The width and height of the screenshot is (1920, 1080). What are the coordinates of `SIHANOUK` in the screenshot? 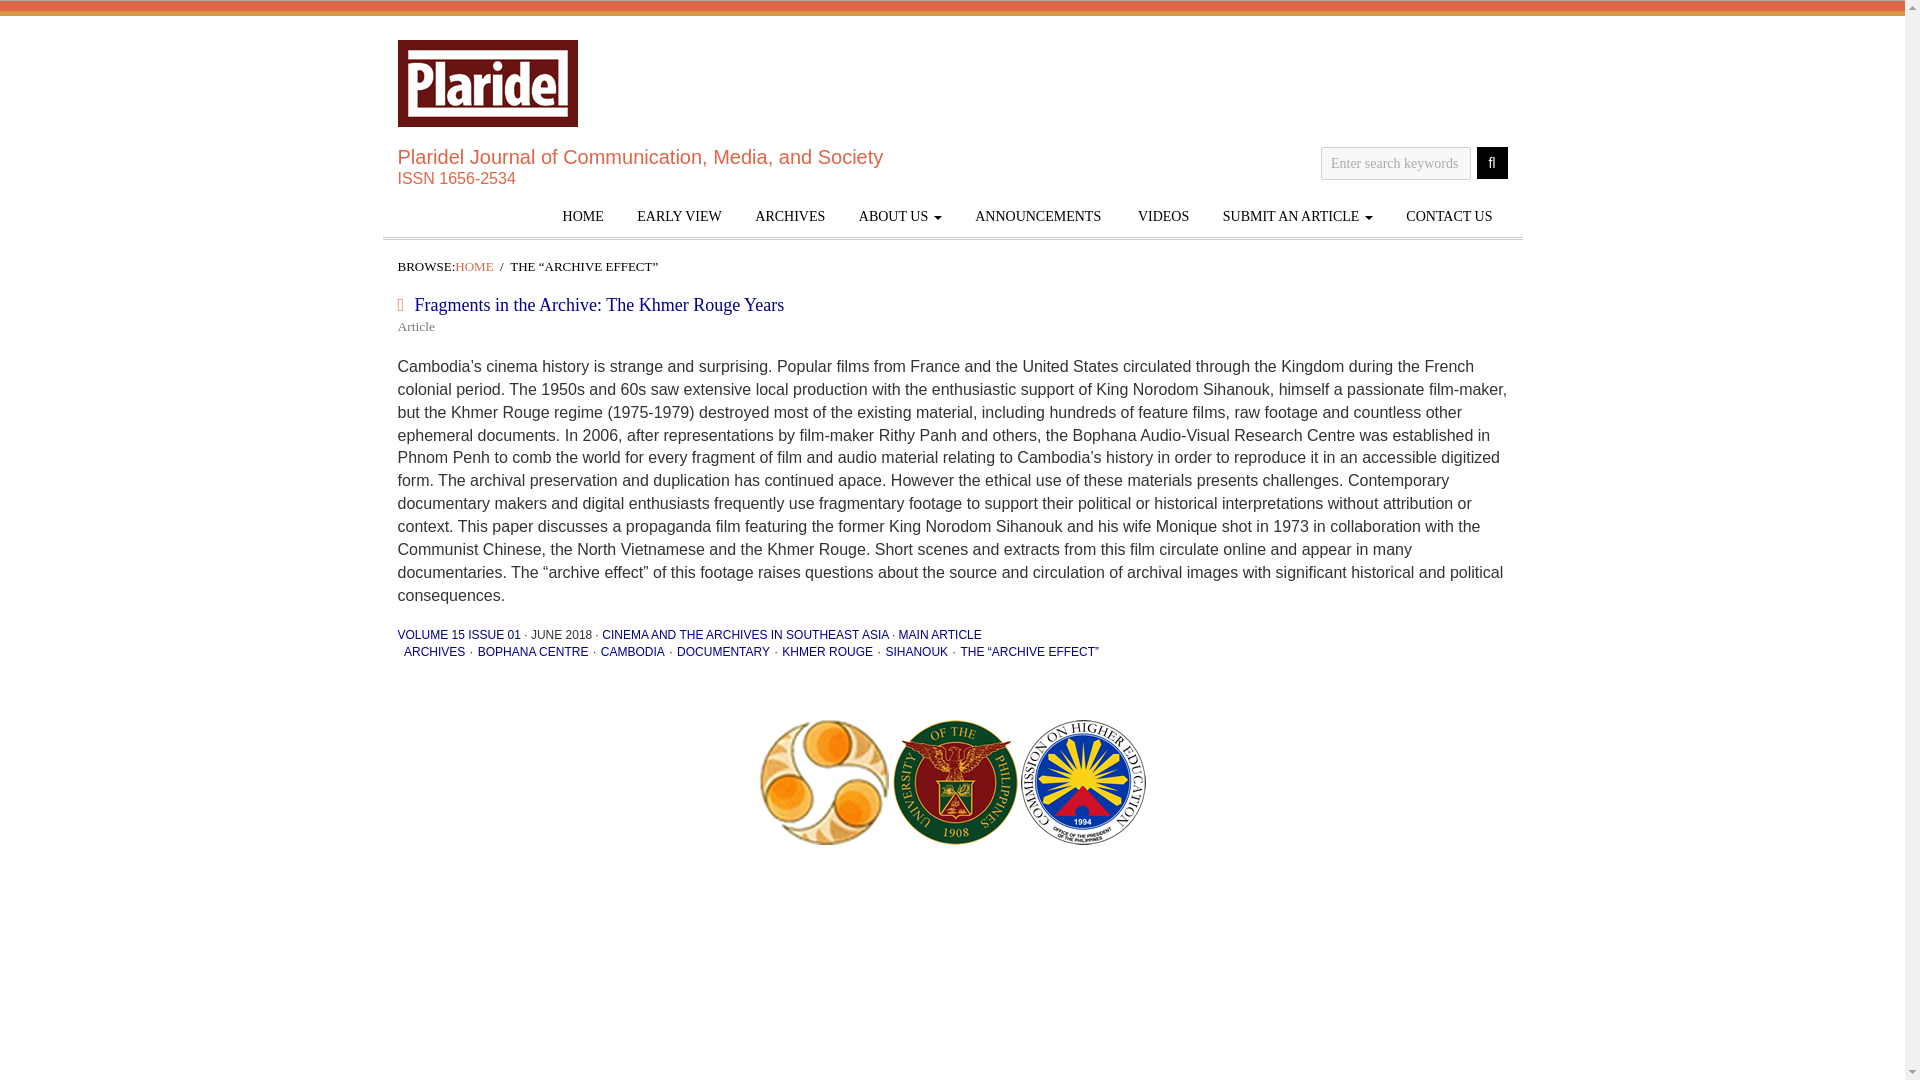 It's located at (916, 652).